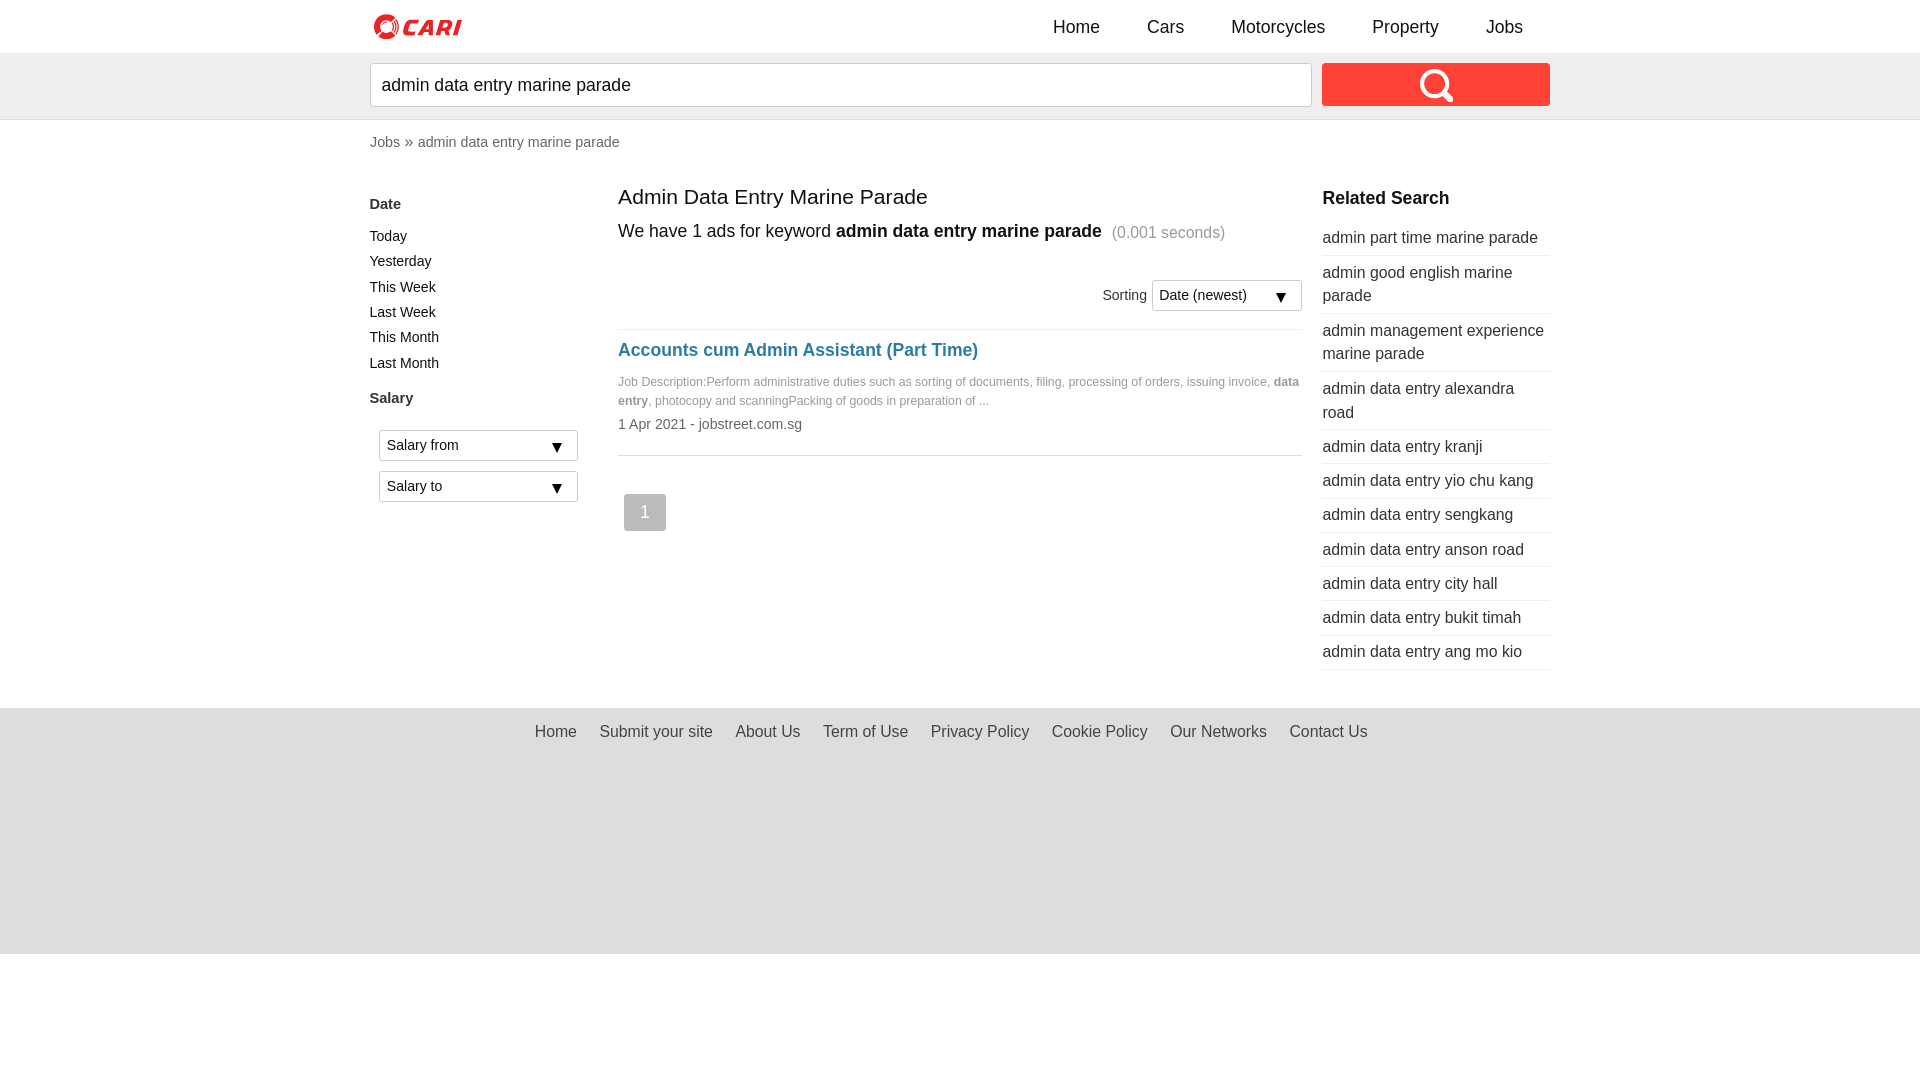 The height and width of the screenshot is (1080, 1920). What do you see at coordinates (1430, 238) in the screenshot?
I see `admin part time marine parade` at bounding box center [1430, 238].